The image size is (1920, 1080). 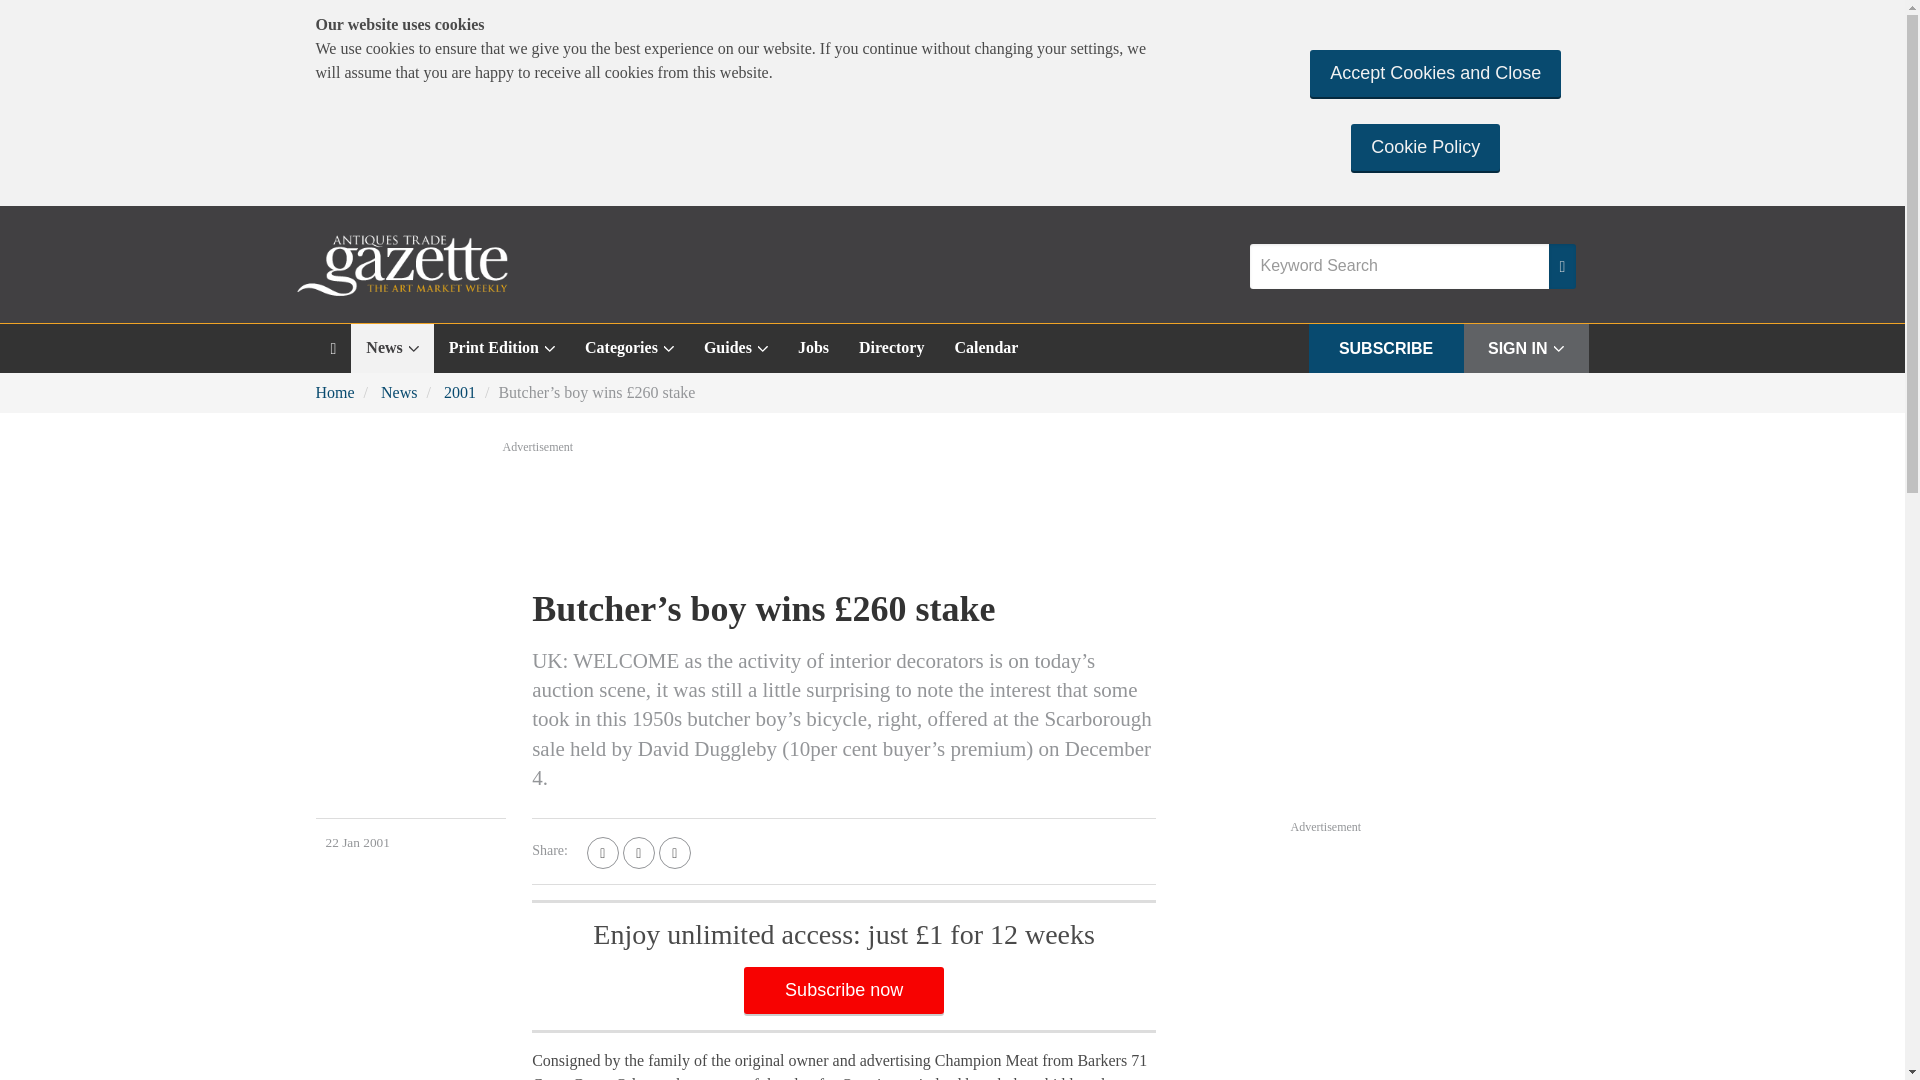 What do you see at coordinates (334, 348) in the screenshot?
I see `home` at bounding box center [334, 348].